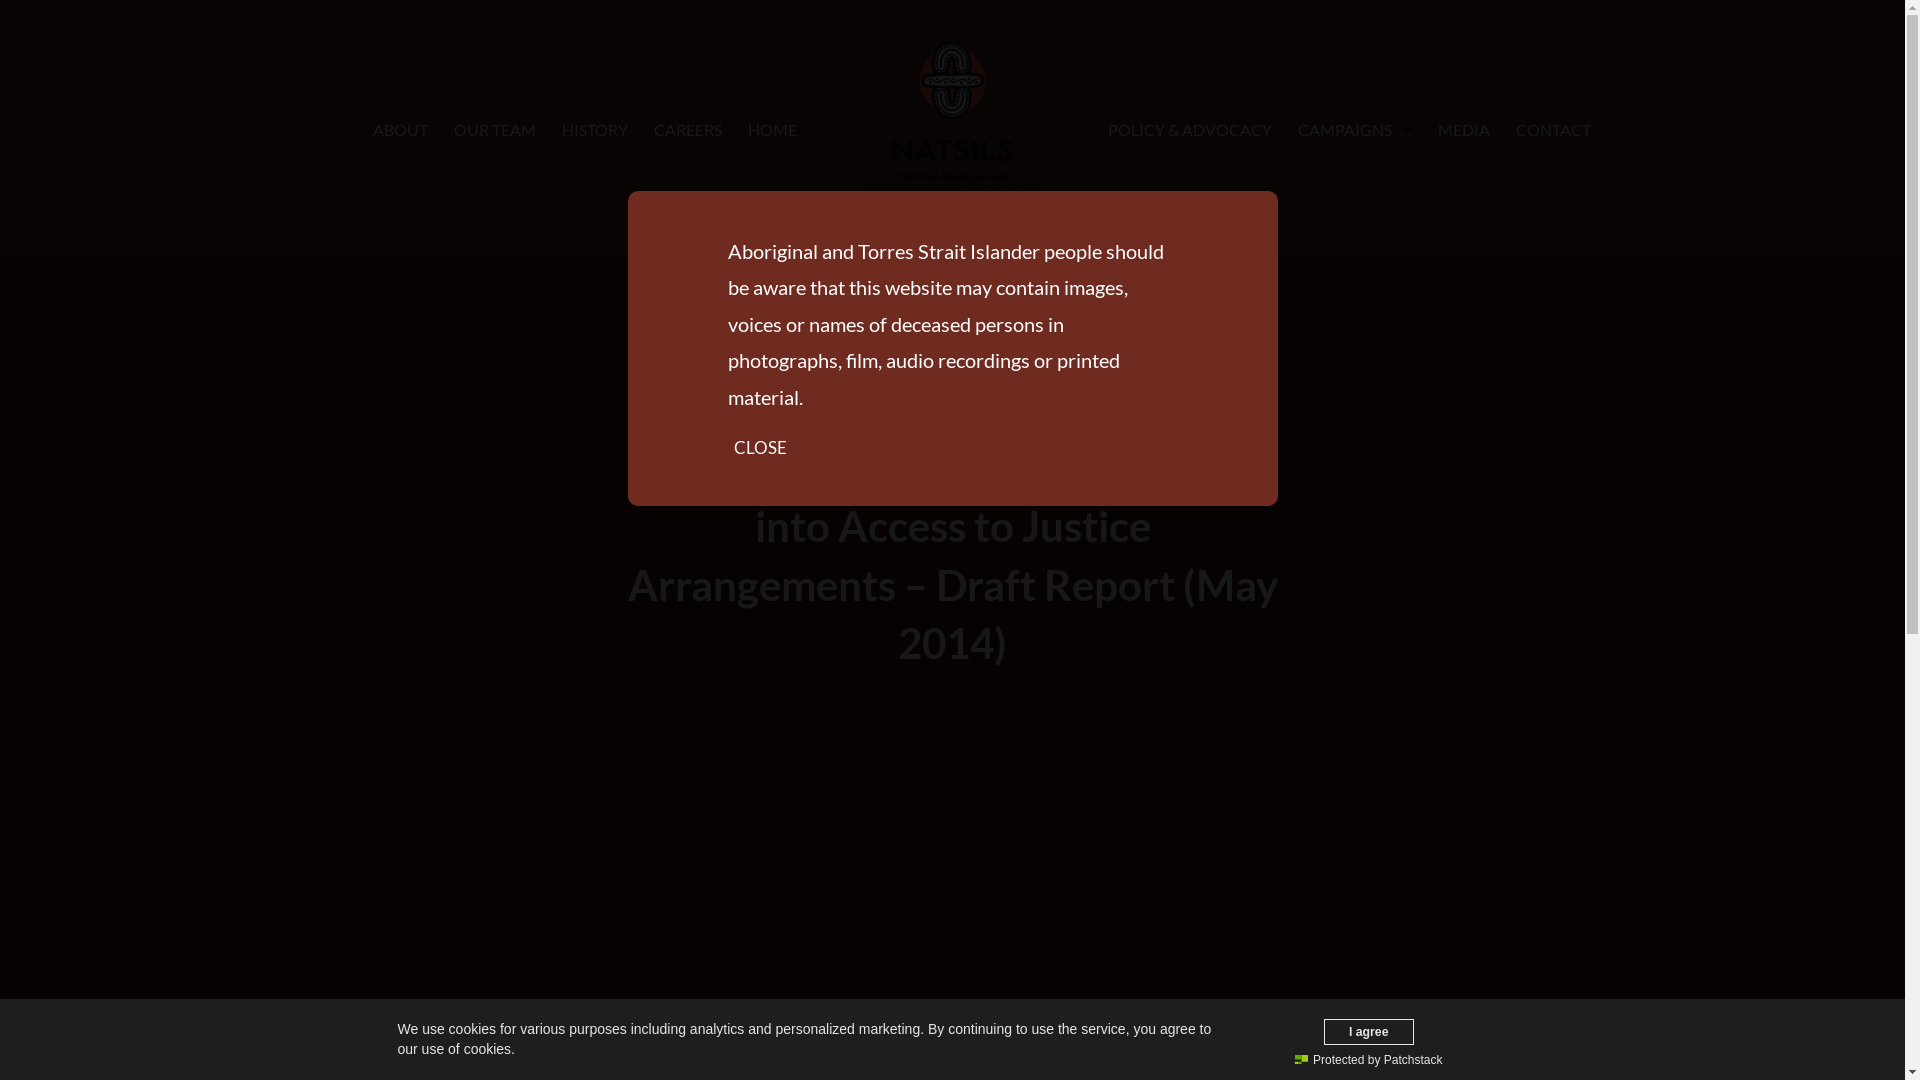 The width and height of the screenshot is (1920, 1080). What do you see at coordinates (760, 448) in the screenshot?
I see `CLOSE` at bounding box center [760, 448].